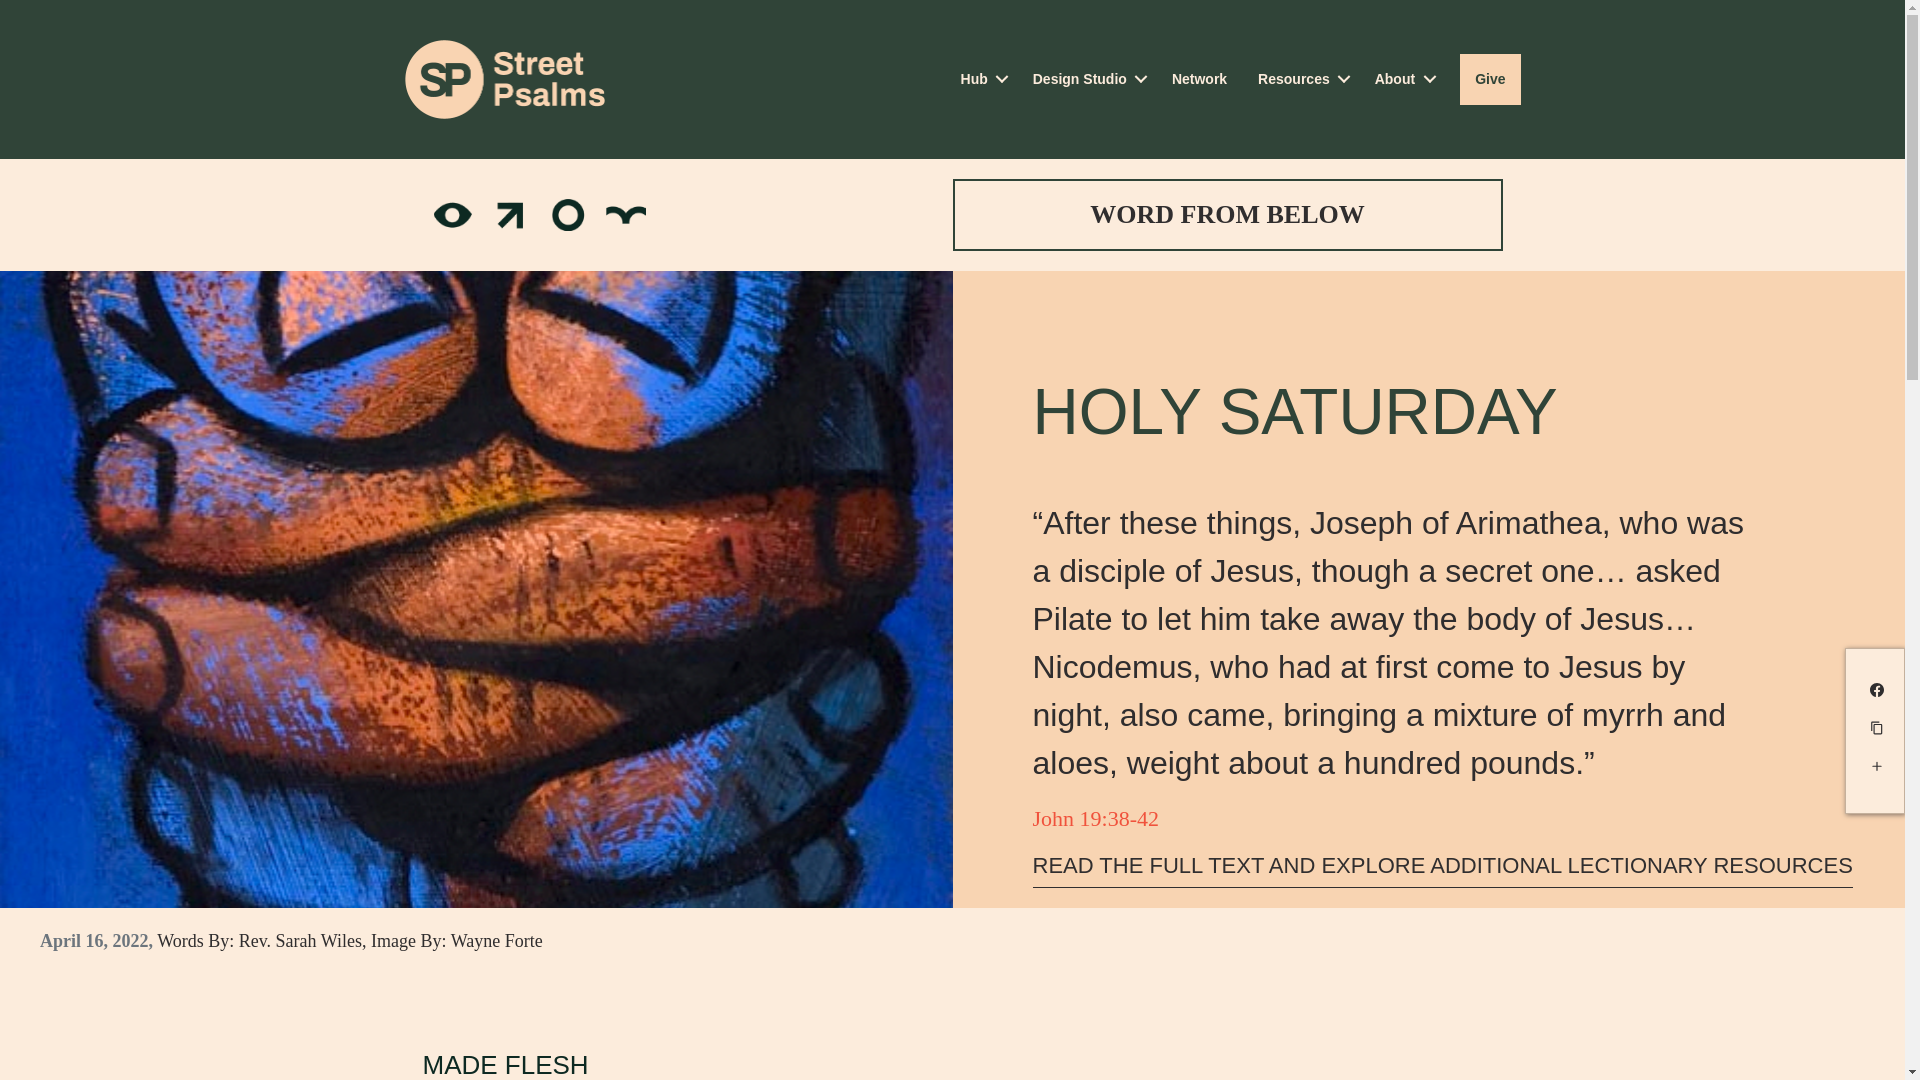 Image resolution: width=1920 pixels, height=1080 pixels. Describe the element at coordinates (1086, 79) in the screenshot. I see `Design Studio` at that location.